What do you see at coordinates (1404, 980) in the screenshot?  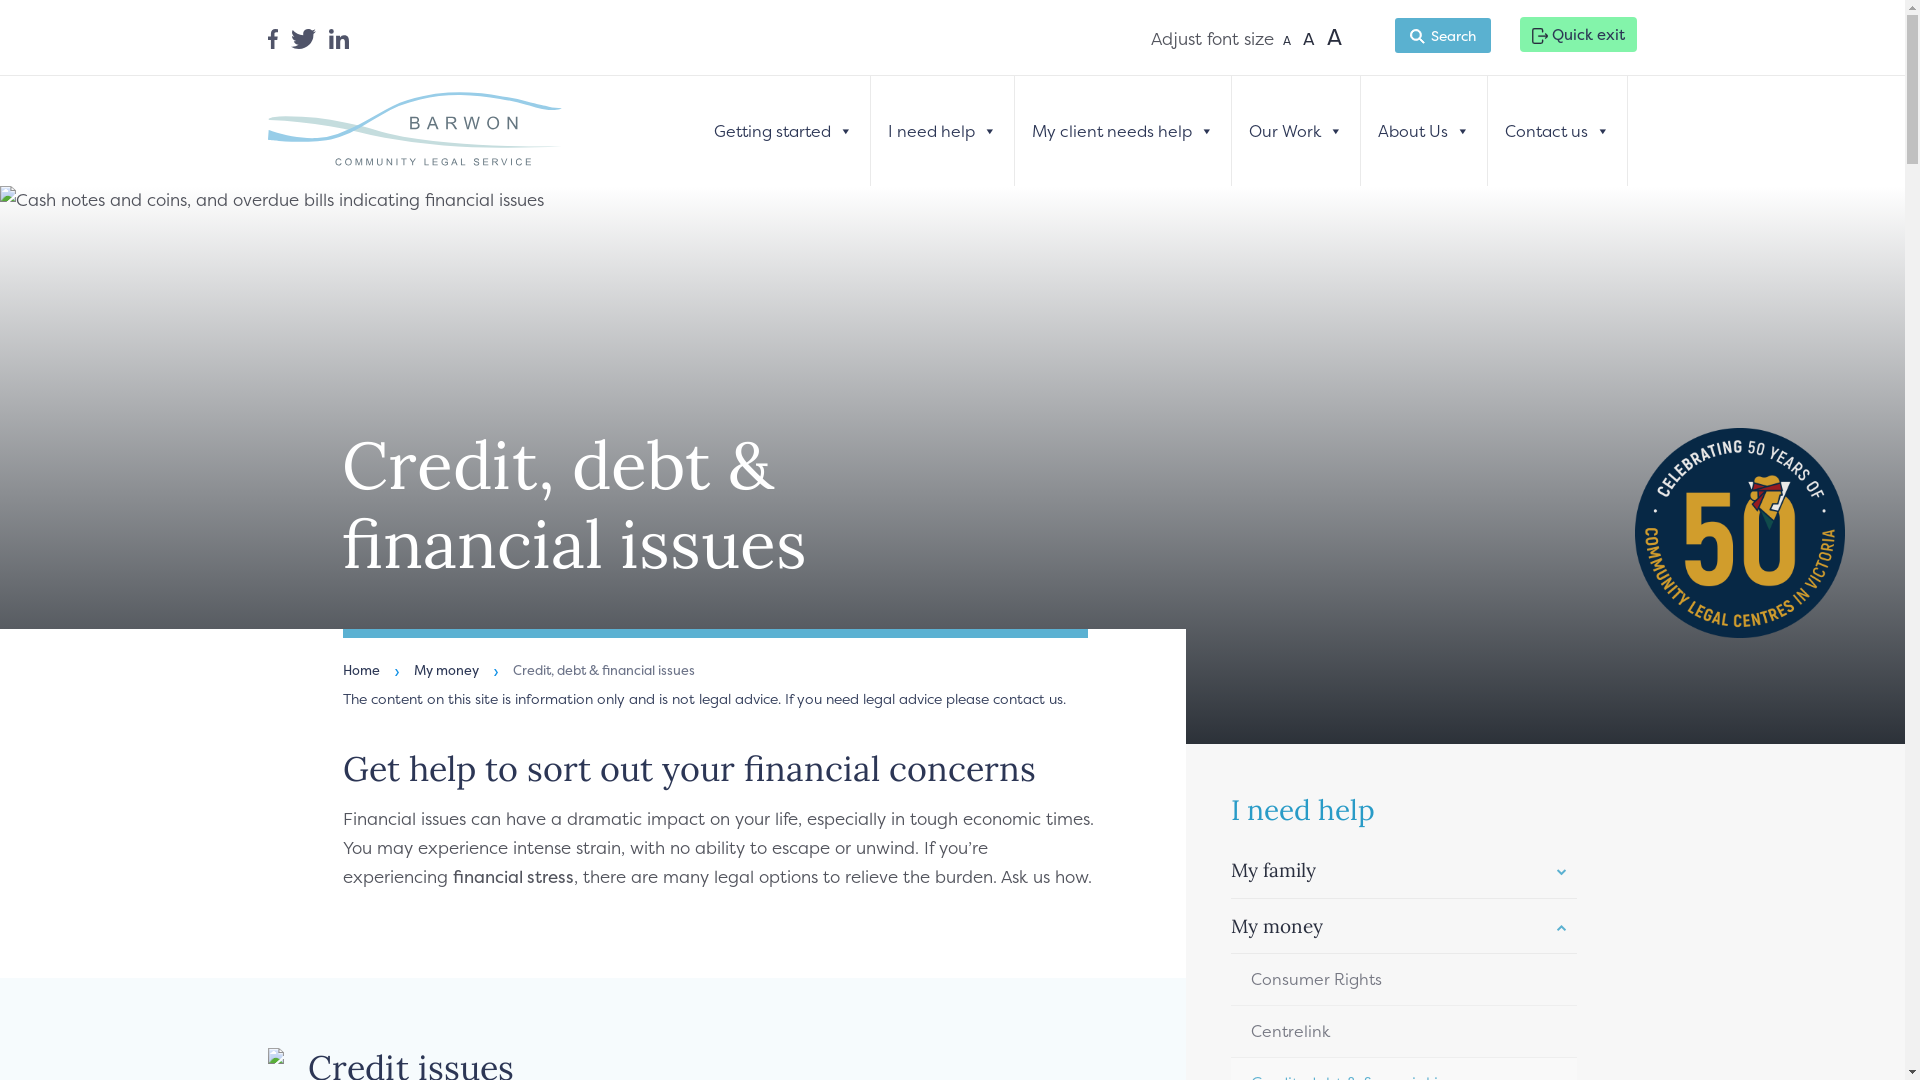 I see `Consumer Rights` at bounding box center [1404, 980].